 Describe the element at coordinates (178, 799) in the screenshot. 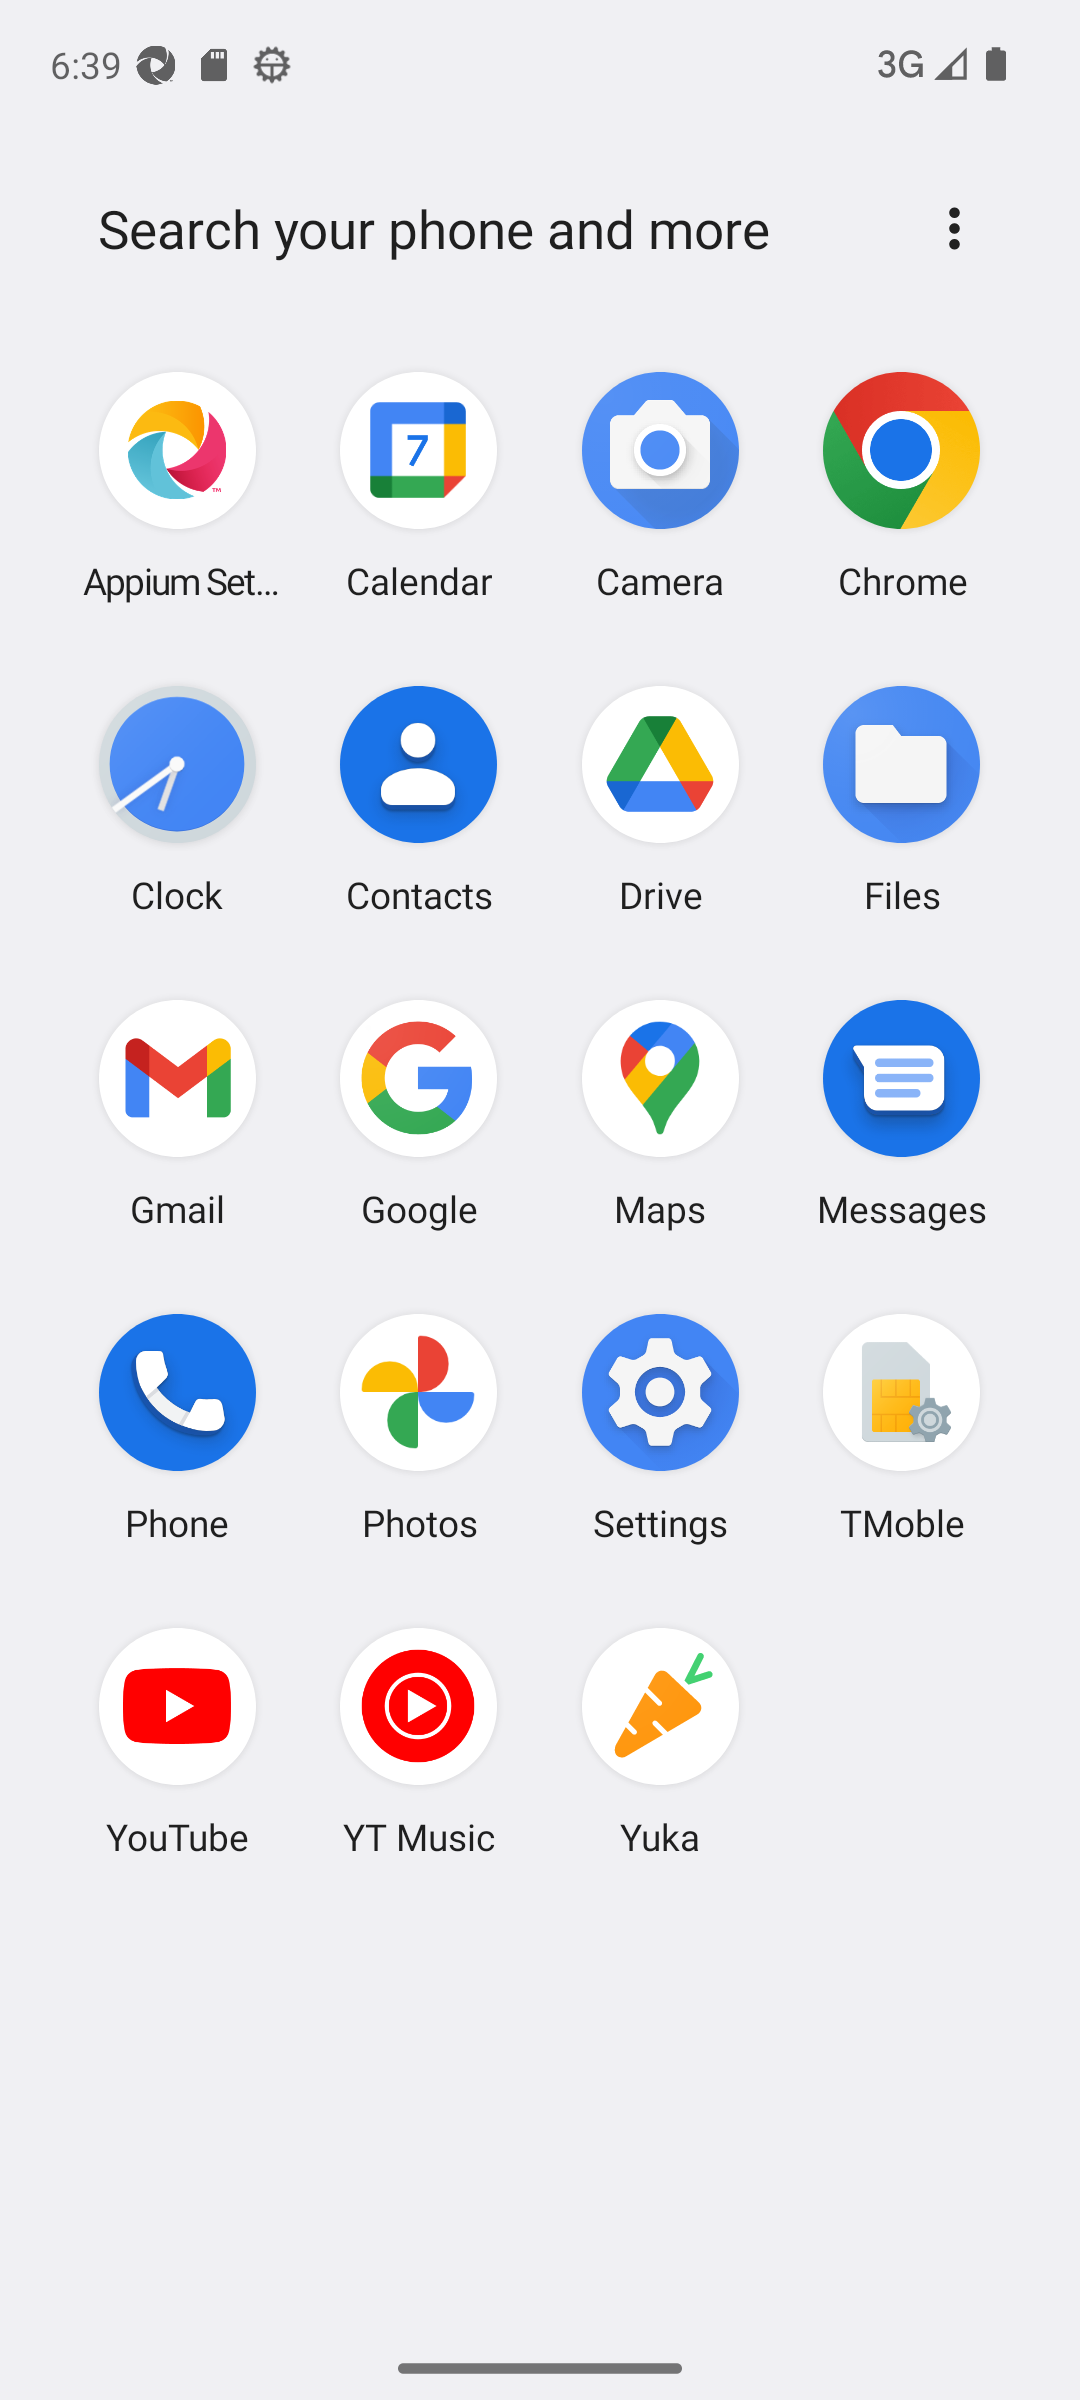

I see `Clock` at that location.